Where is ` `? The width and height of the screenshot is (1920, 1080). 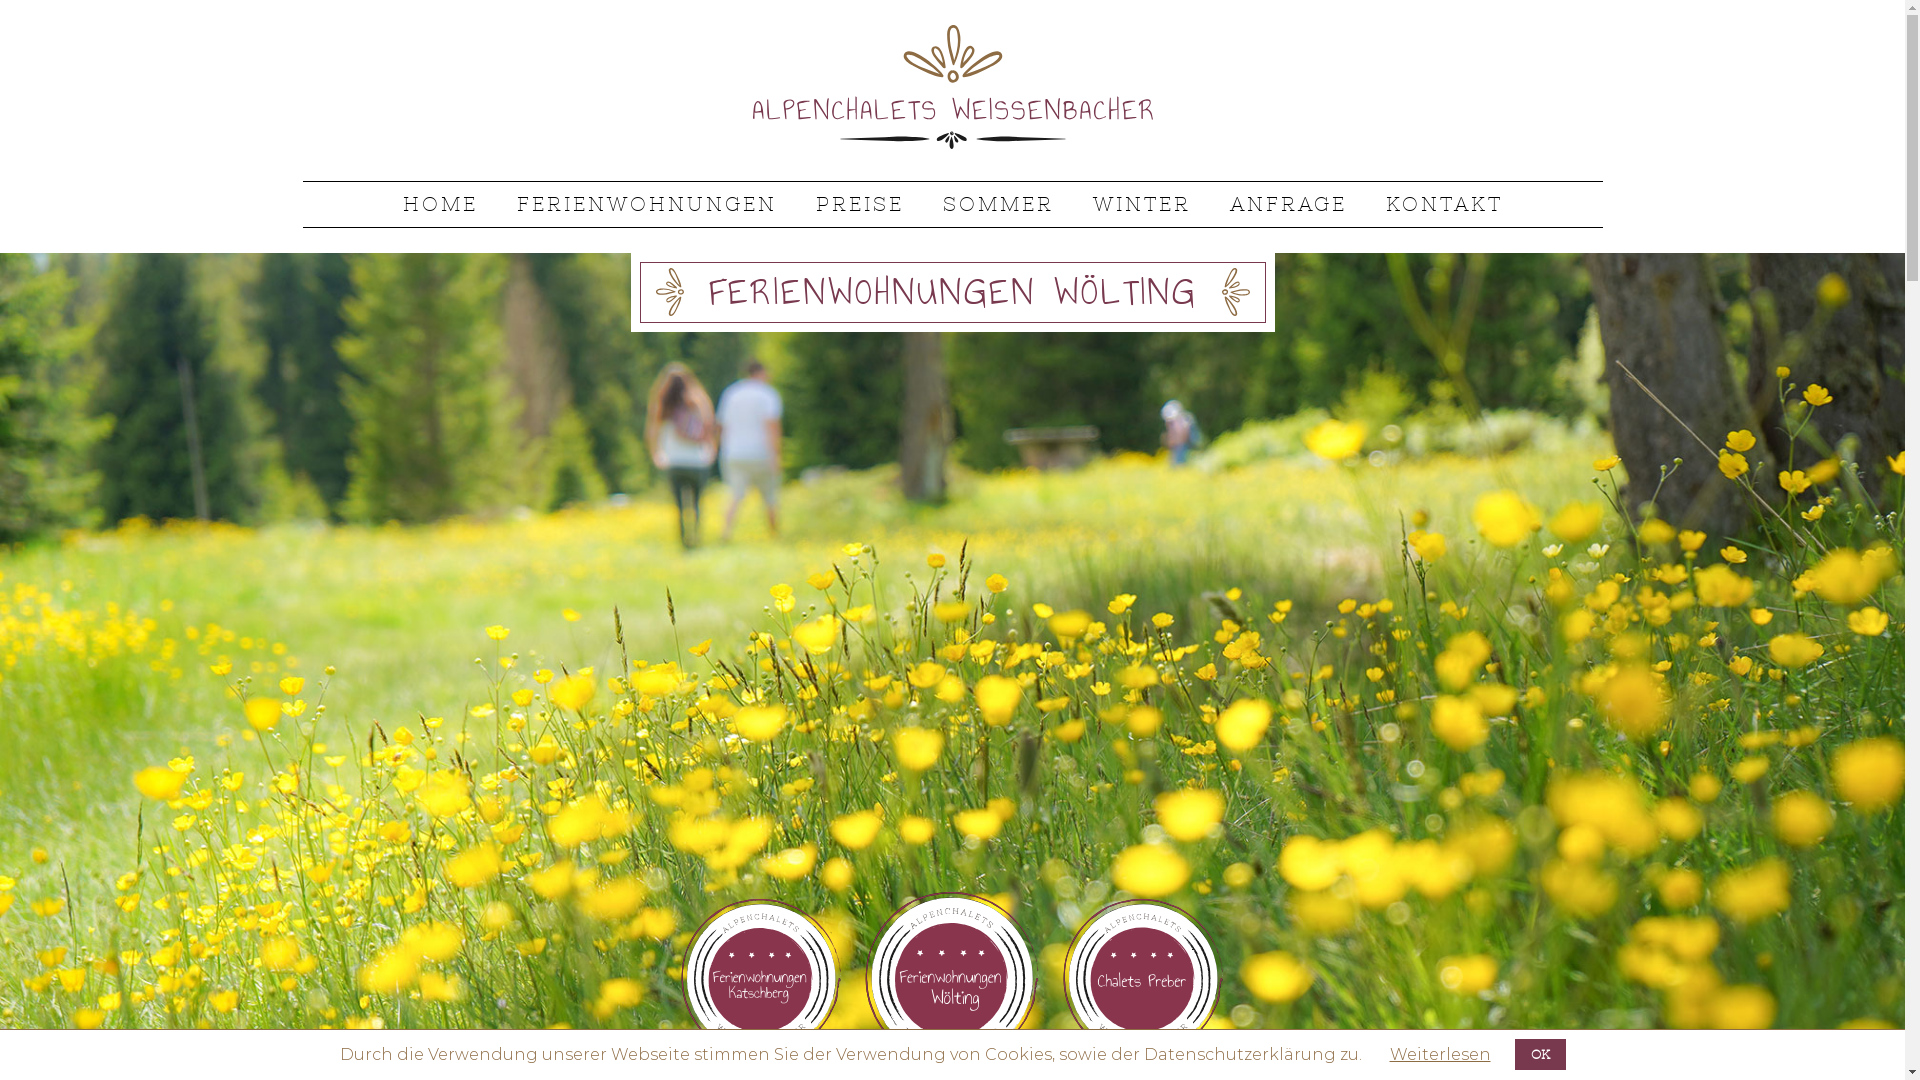   is located at coordinates (318, 236).